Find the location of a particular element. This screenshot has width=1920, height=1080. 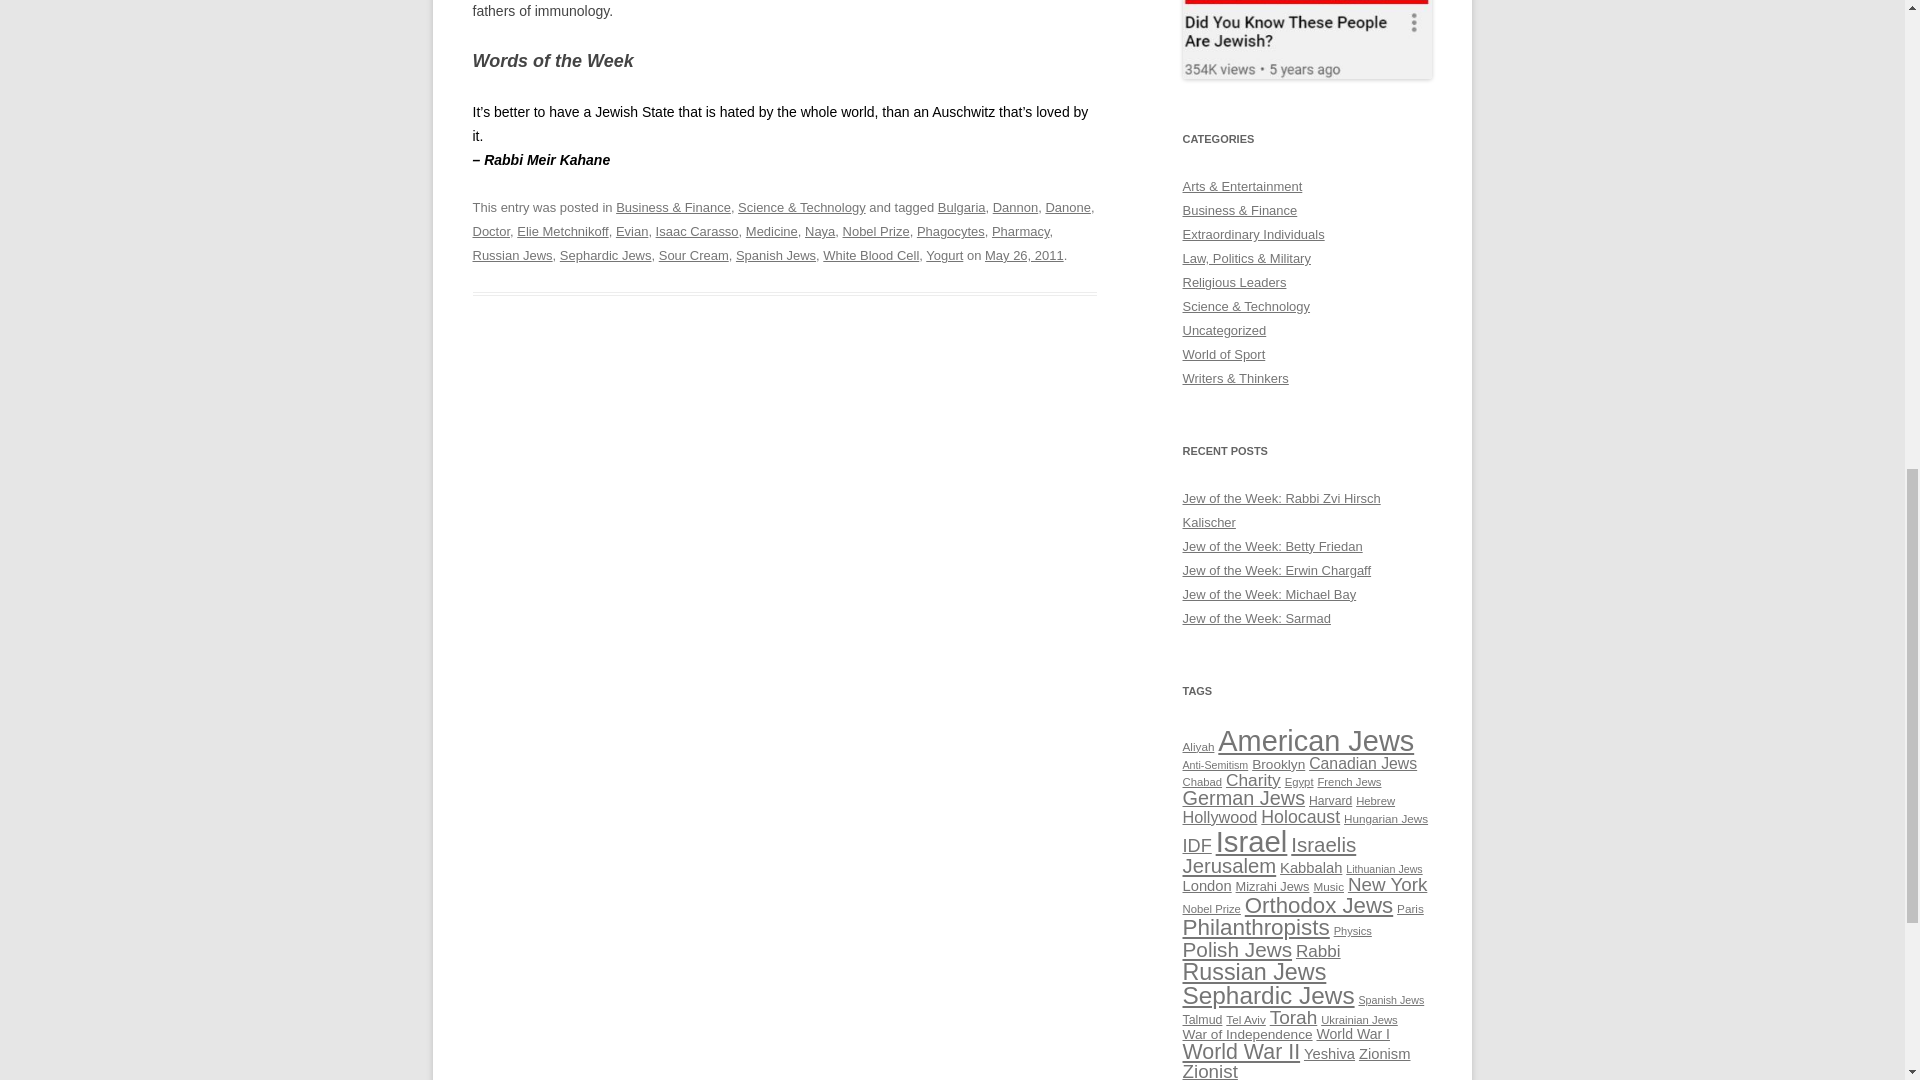

Sephardic Jews is located at coordinates (606, 256).